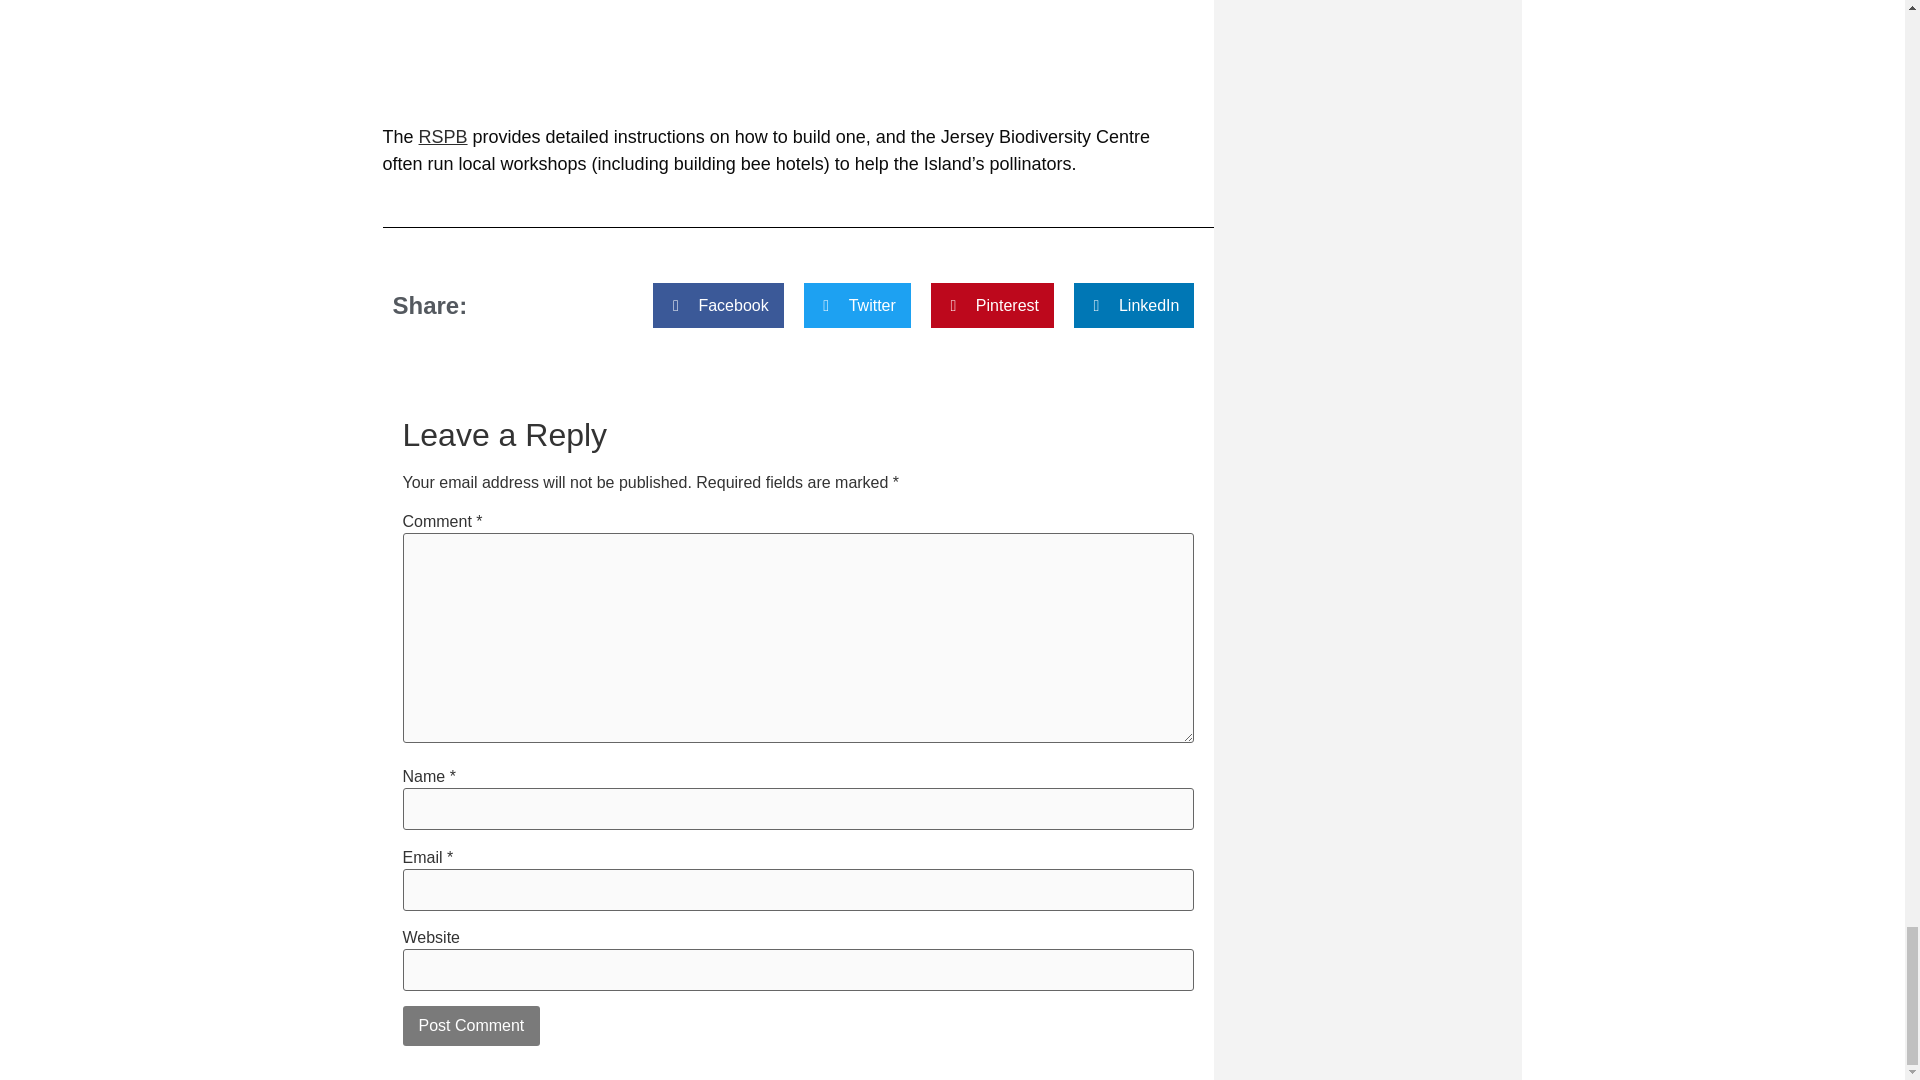  I want to click on RSPB, so click(443, 136).